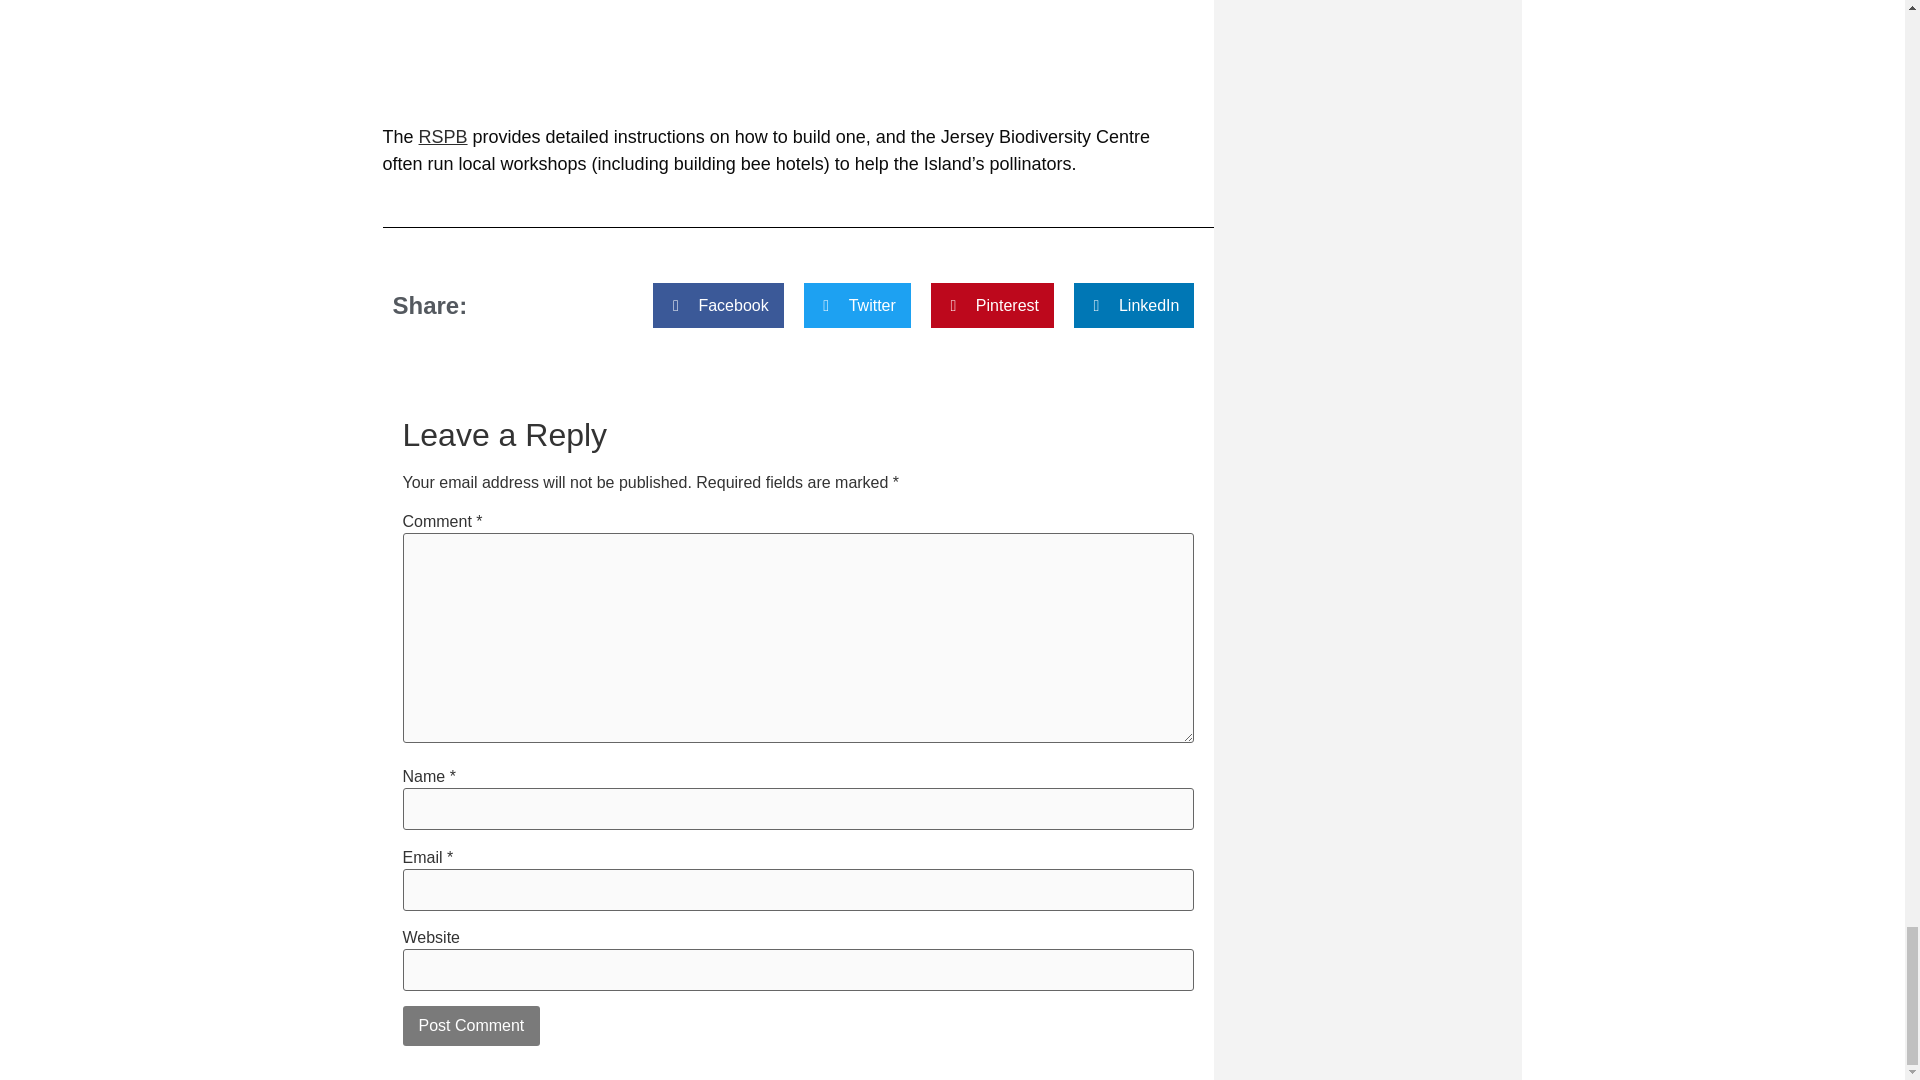  I want to click on RSPB, so click(443, 136).